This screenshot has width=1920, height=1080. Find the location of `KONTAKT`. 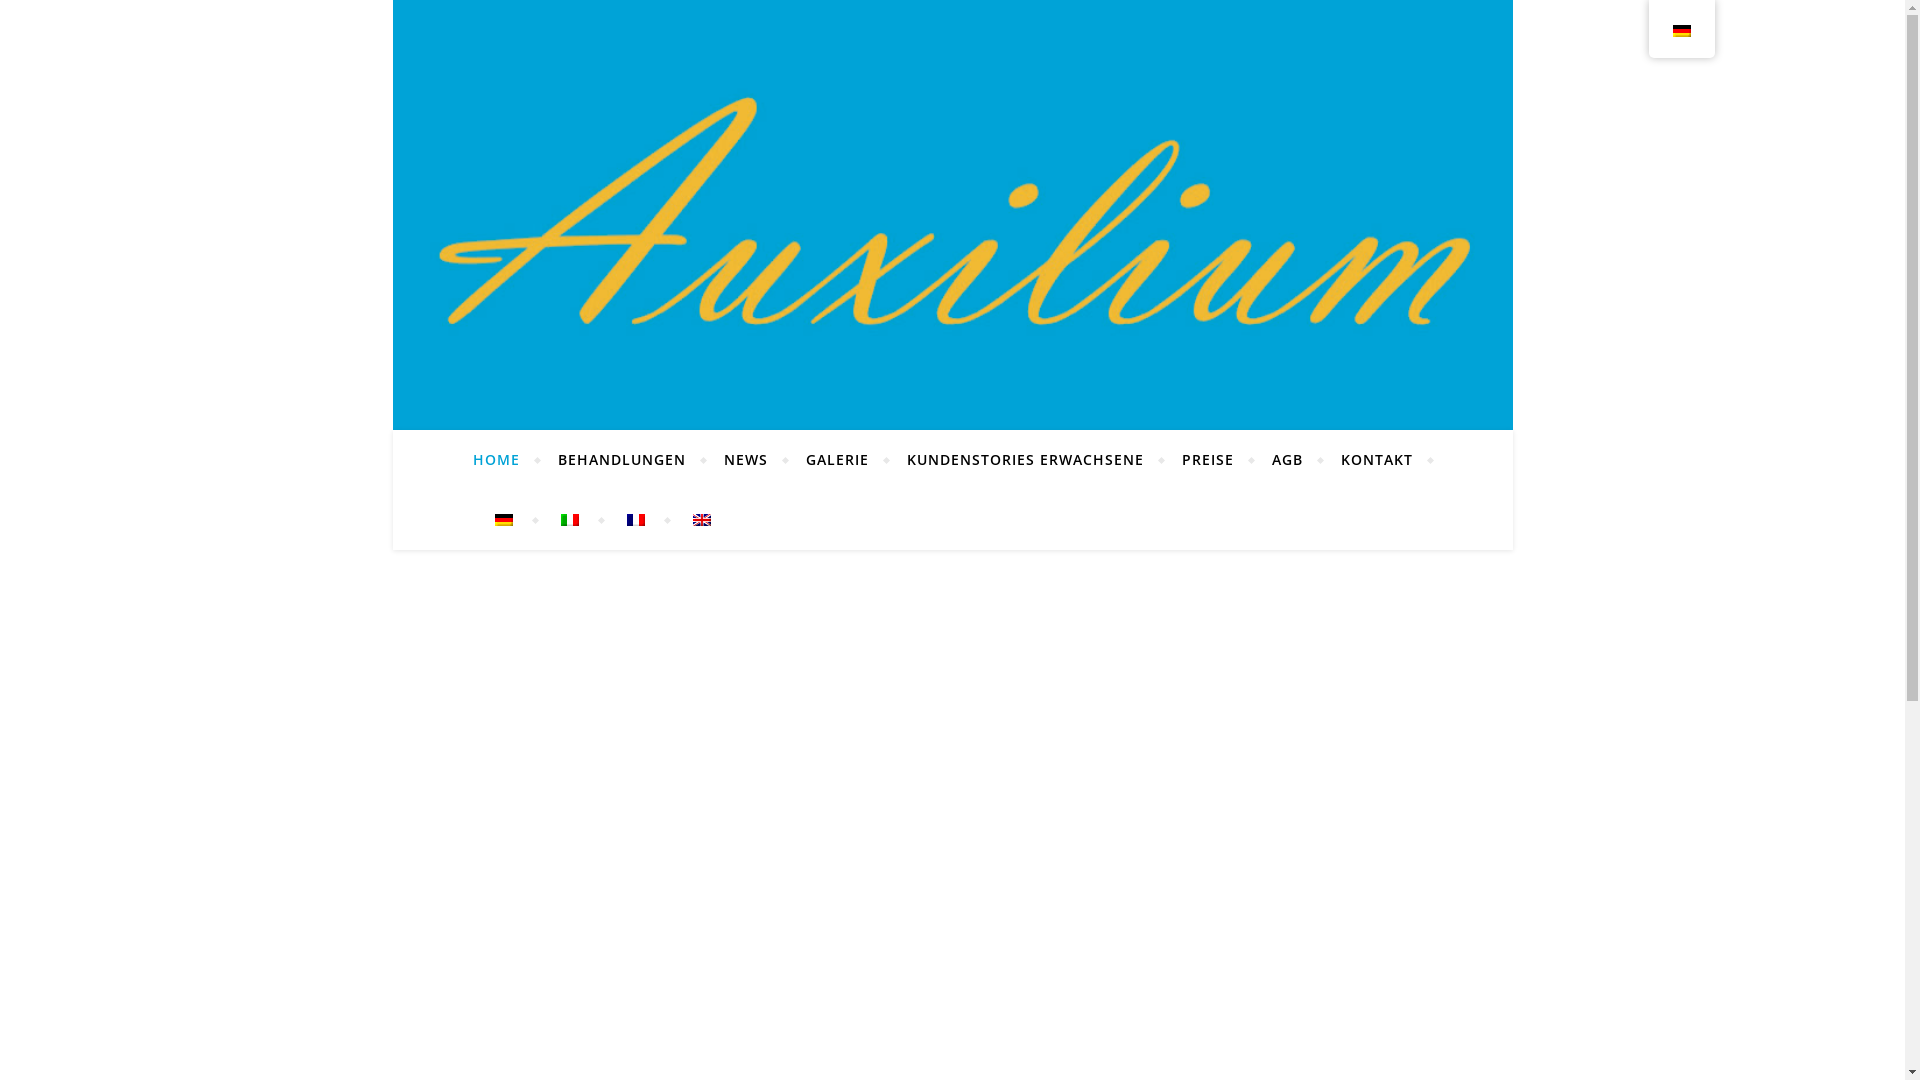

KONTAKT is located at coordinates (1377, 460).